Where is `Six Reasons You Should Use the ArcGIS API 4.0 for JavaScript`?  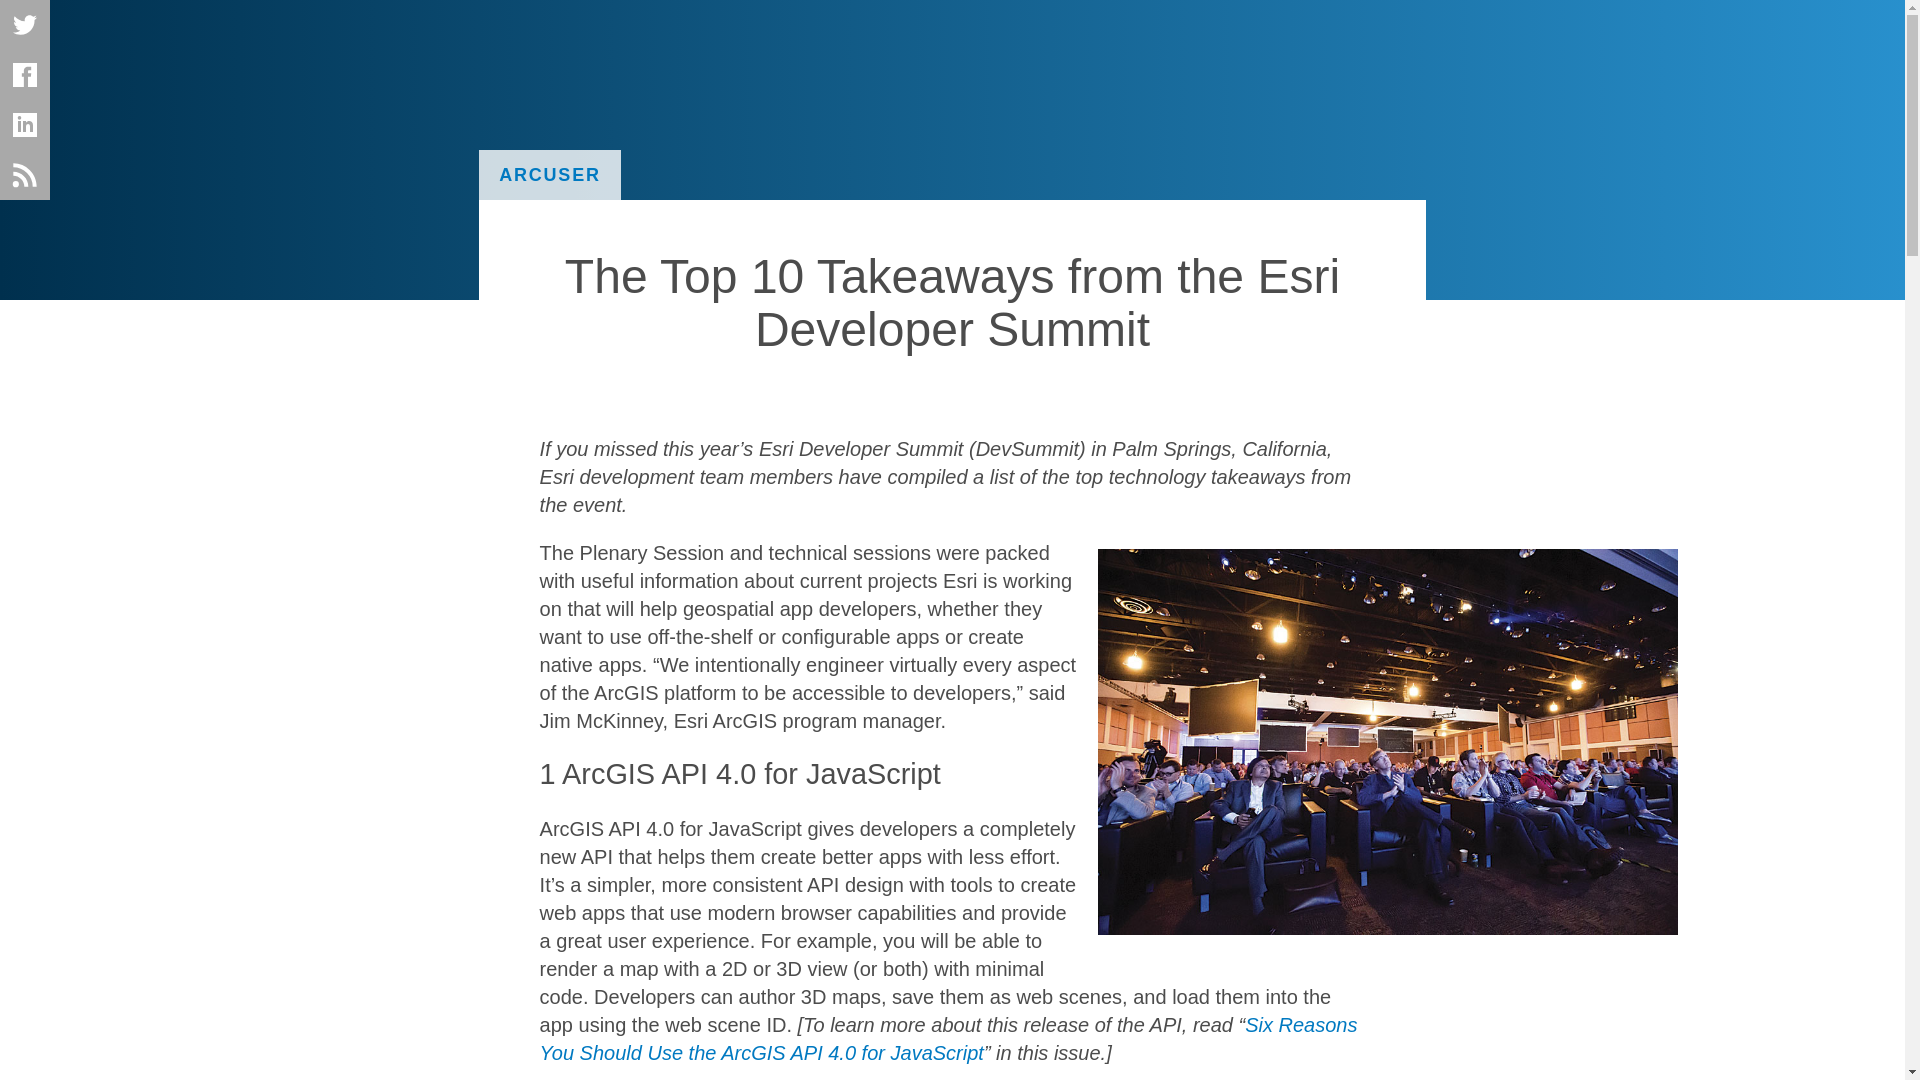 Six Reasons You Should Use the ArcGIS API 4.0 for JavaScript is located at coordinates (948, 1038).